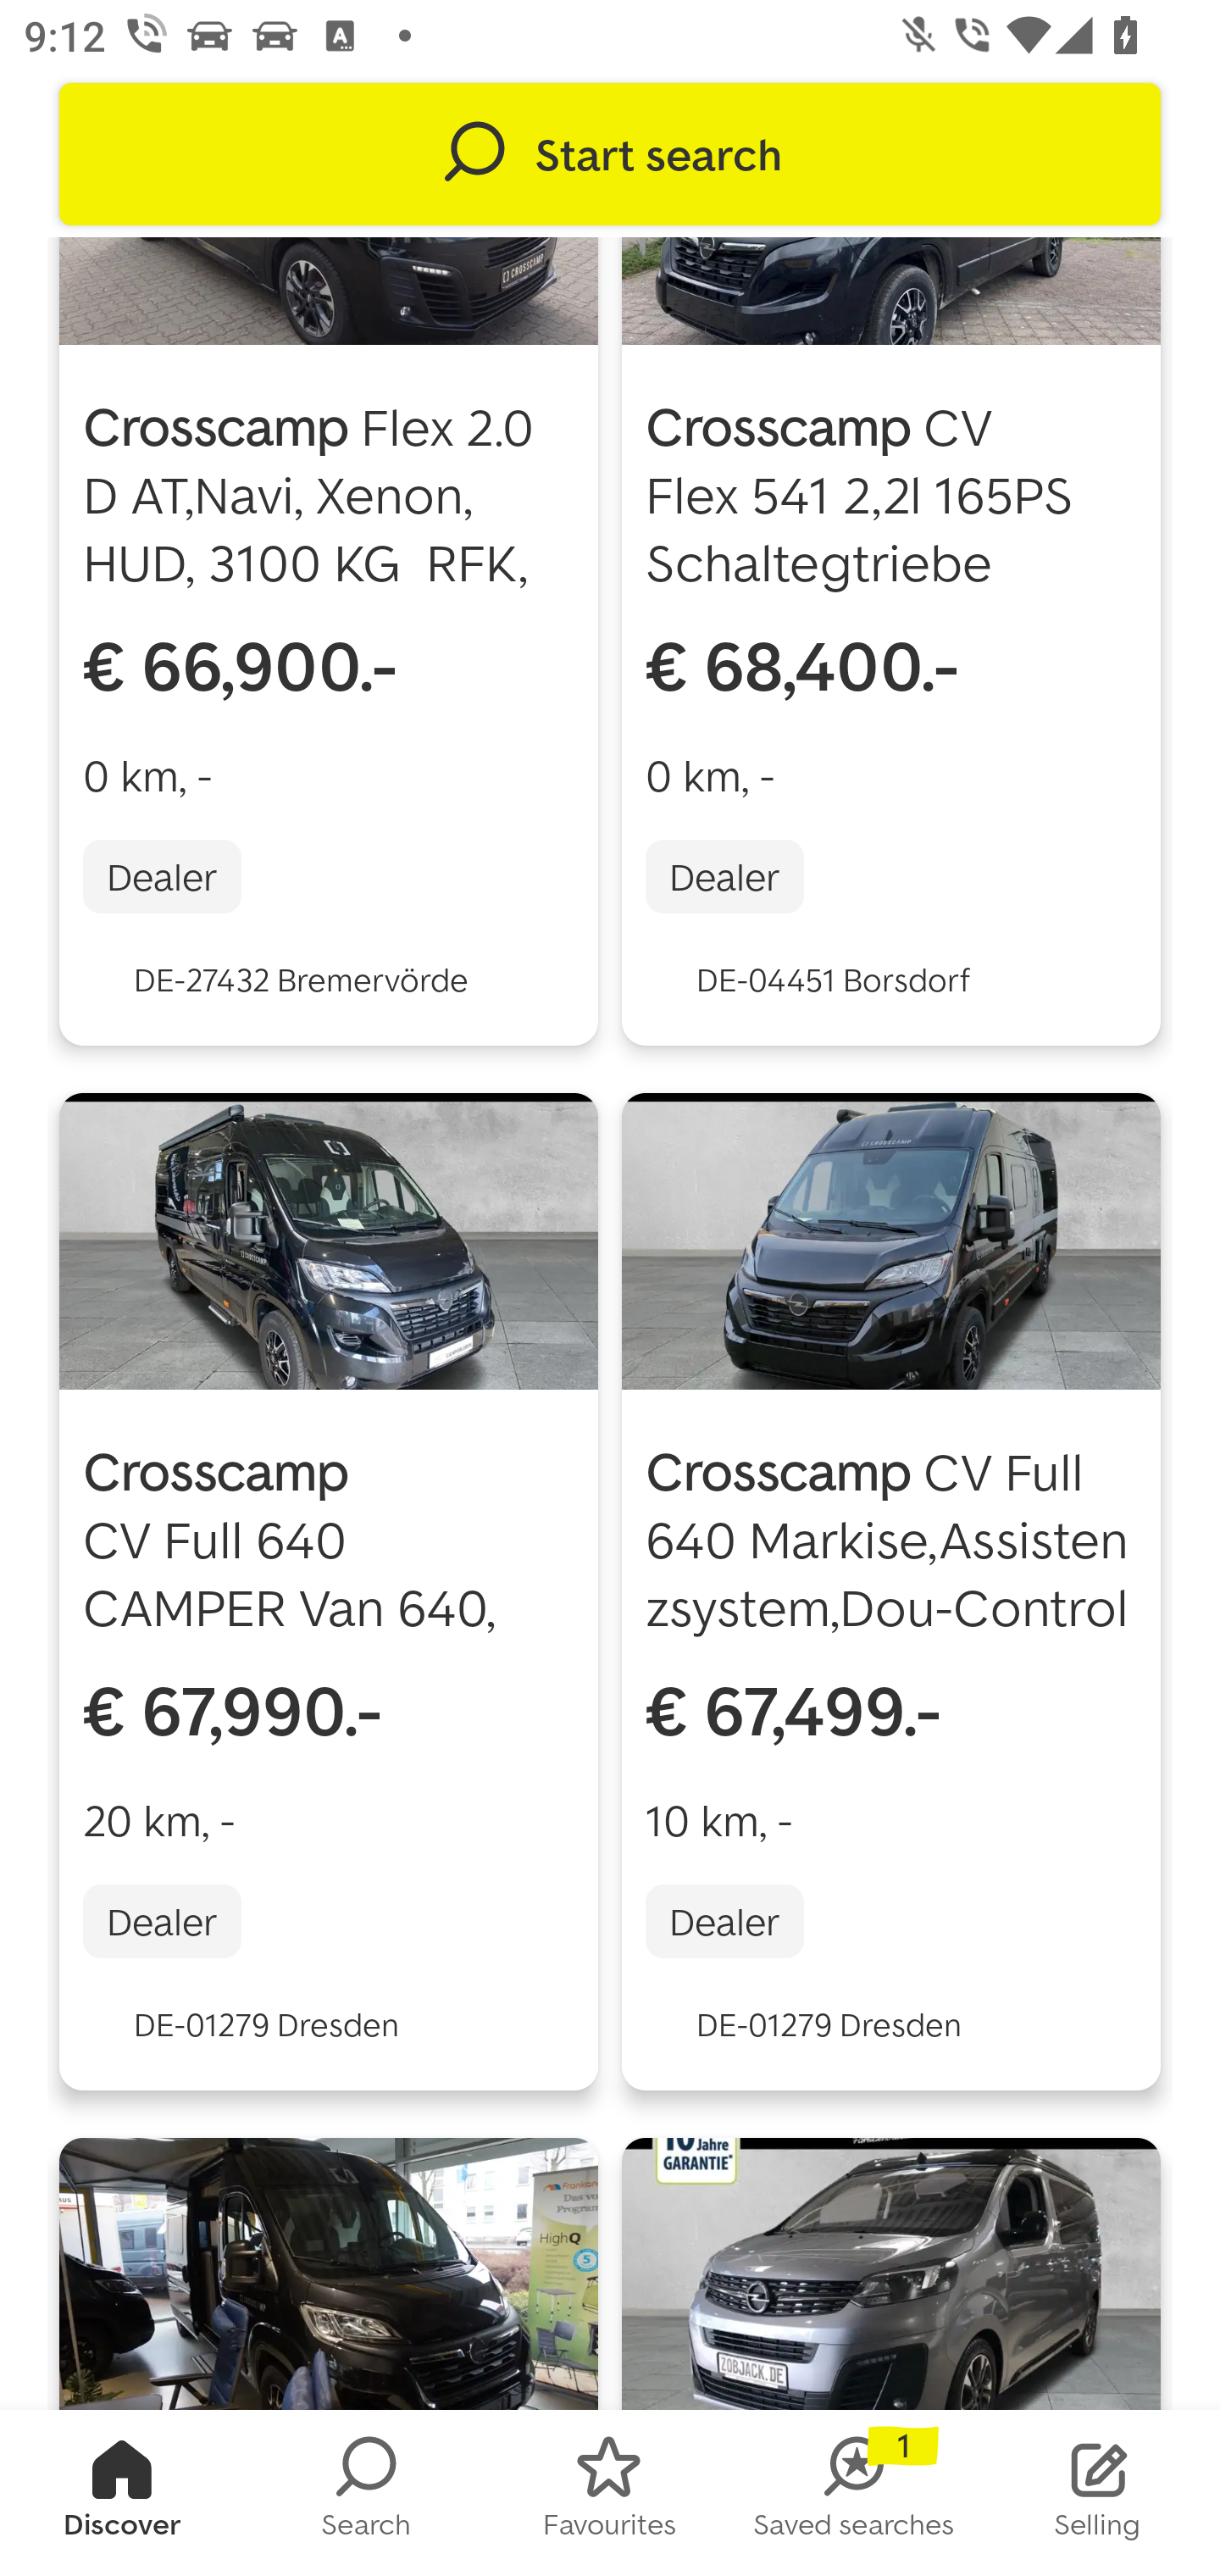 The height and width of the screenshot is (2576, 1220). Describe the element at coordinates (366, 2493) in the screenshot. I see `SEARCH Search` at that location.